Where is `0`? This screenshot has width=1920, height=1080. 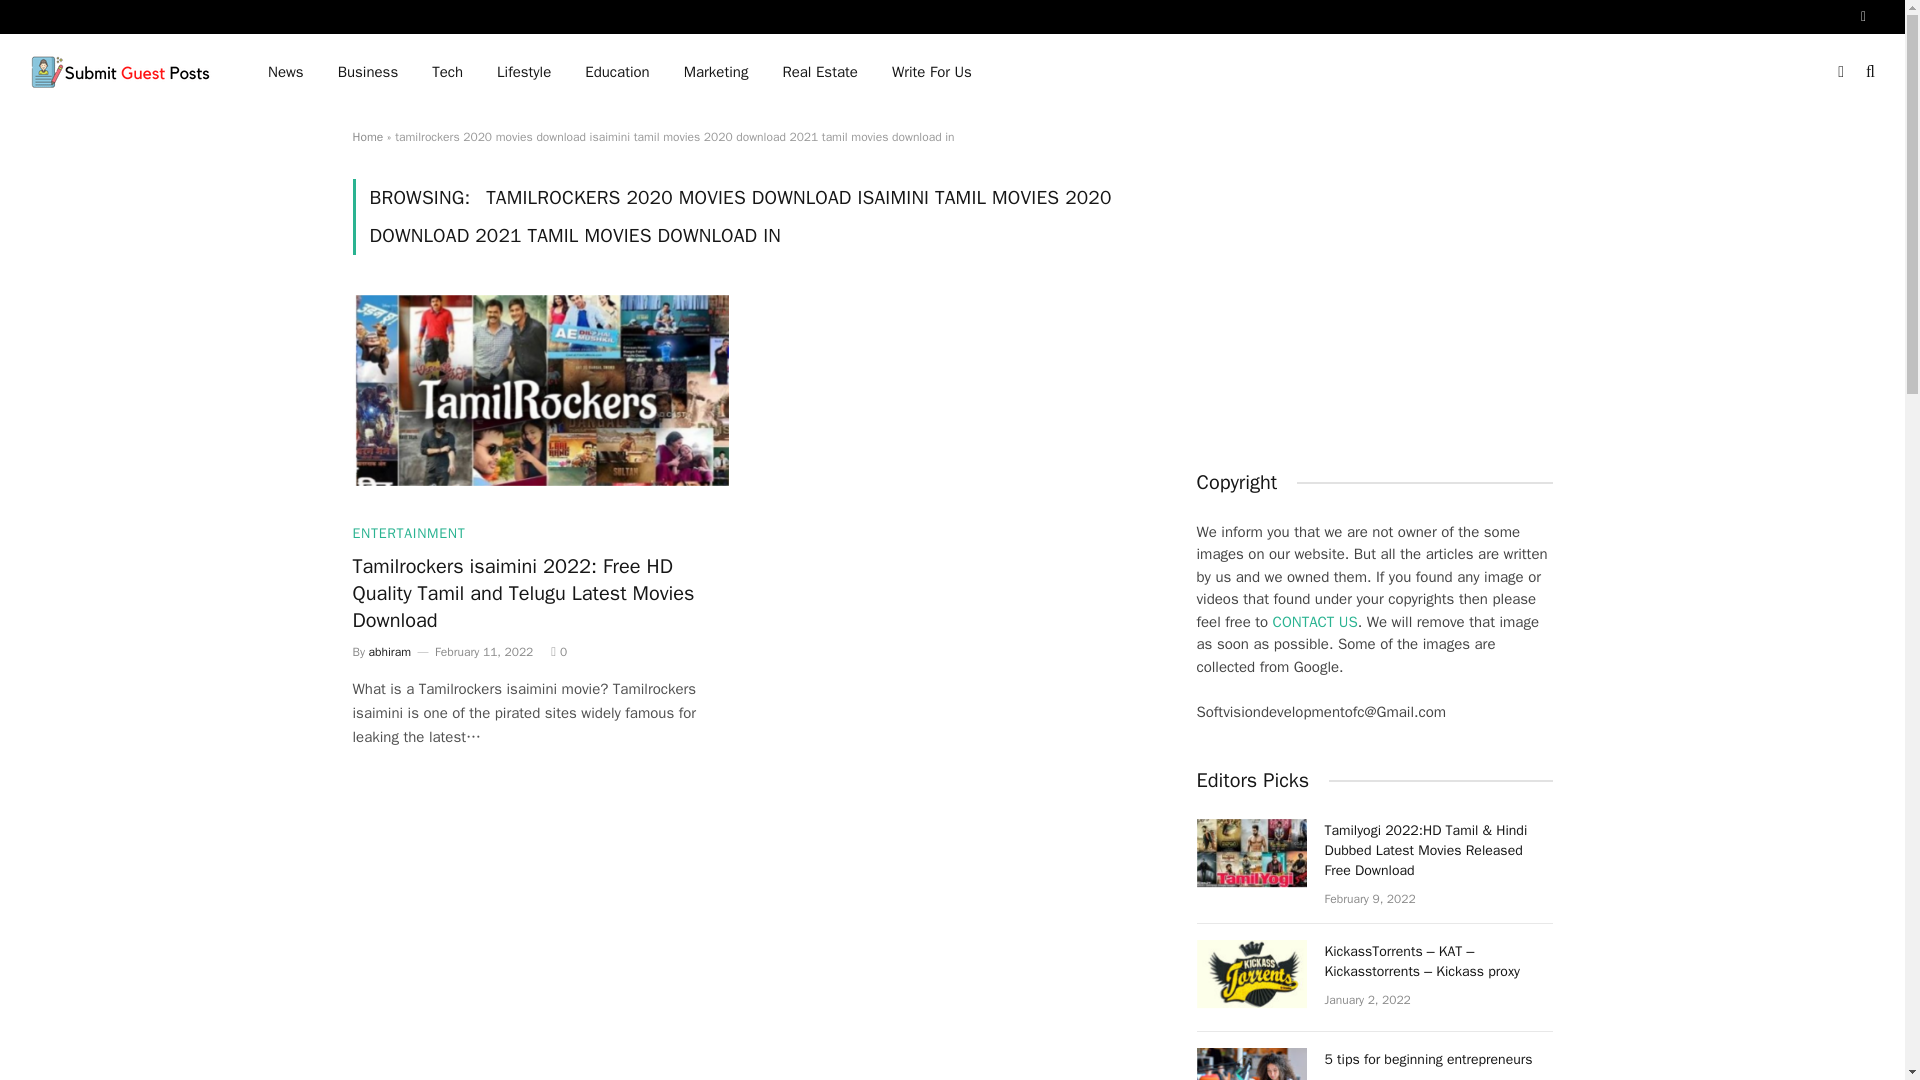
0 is located at coordinates (558, 651).